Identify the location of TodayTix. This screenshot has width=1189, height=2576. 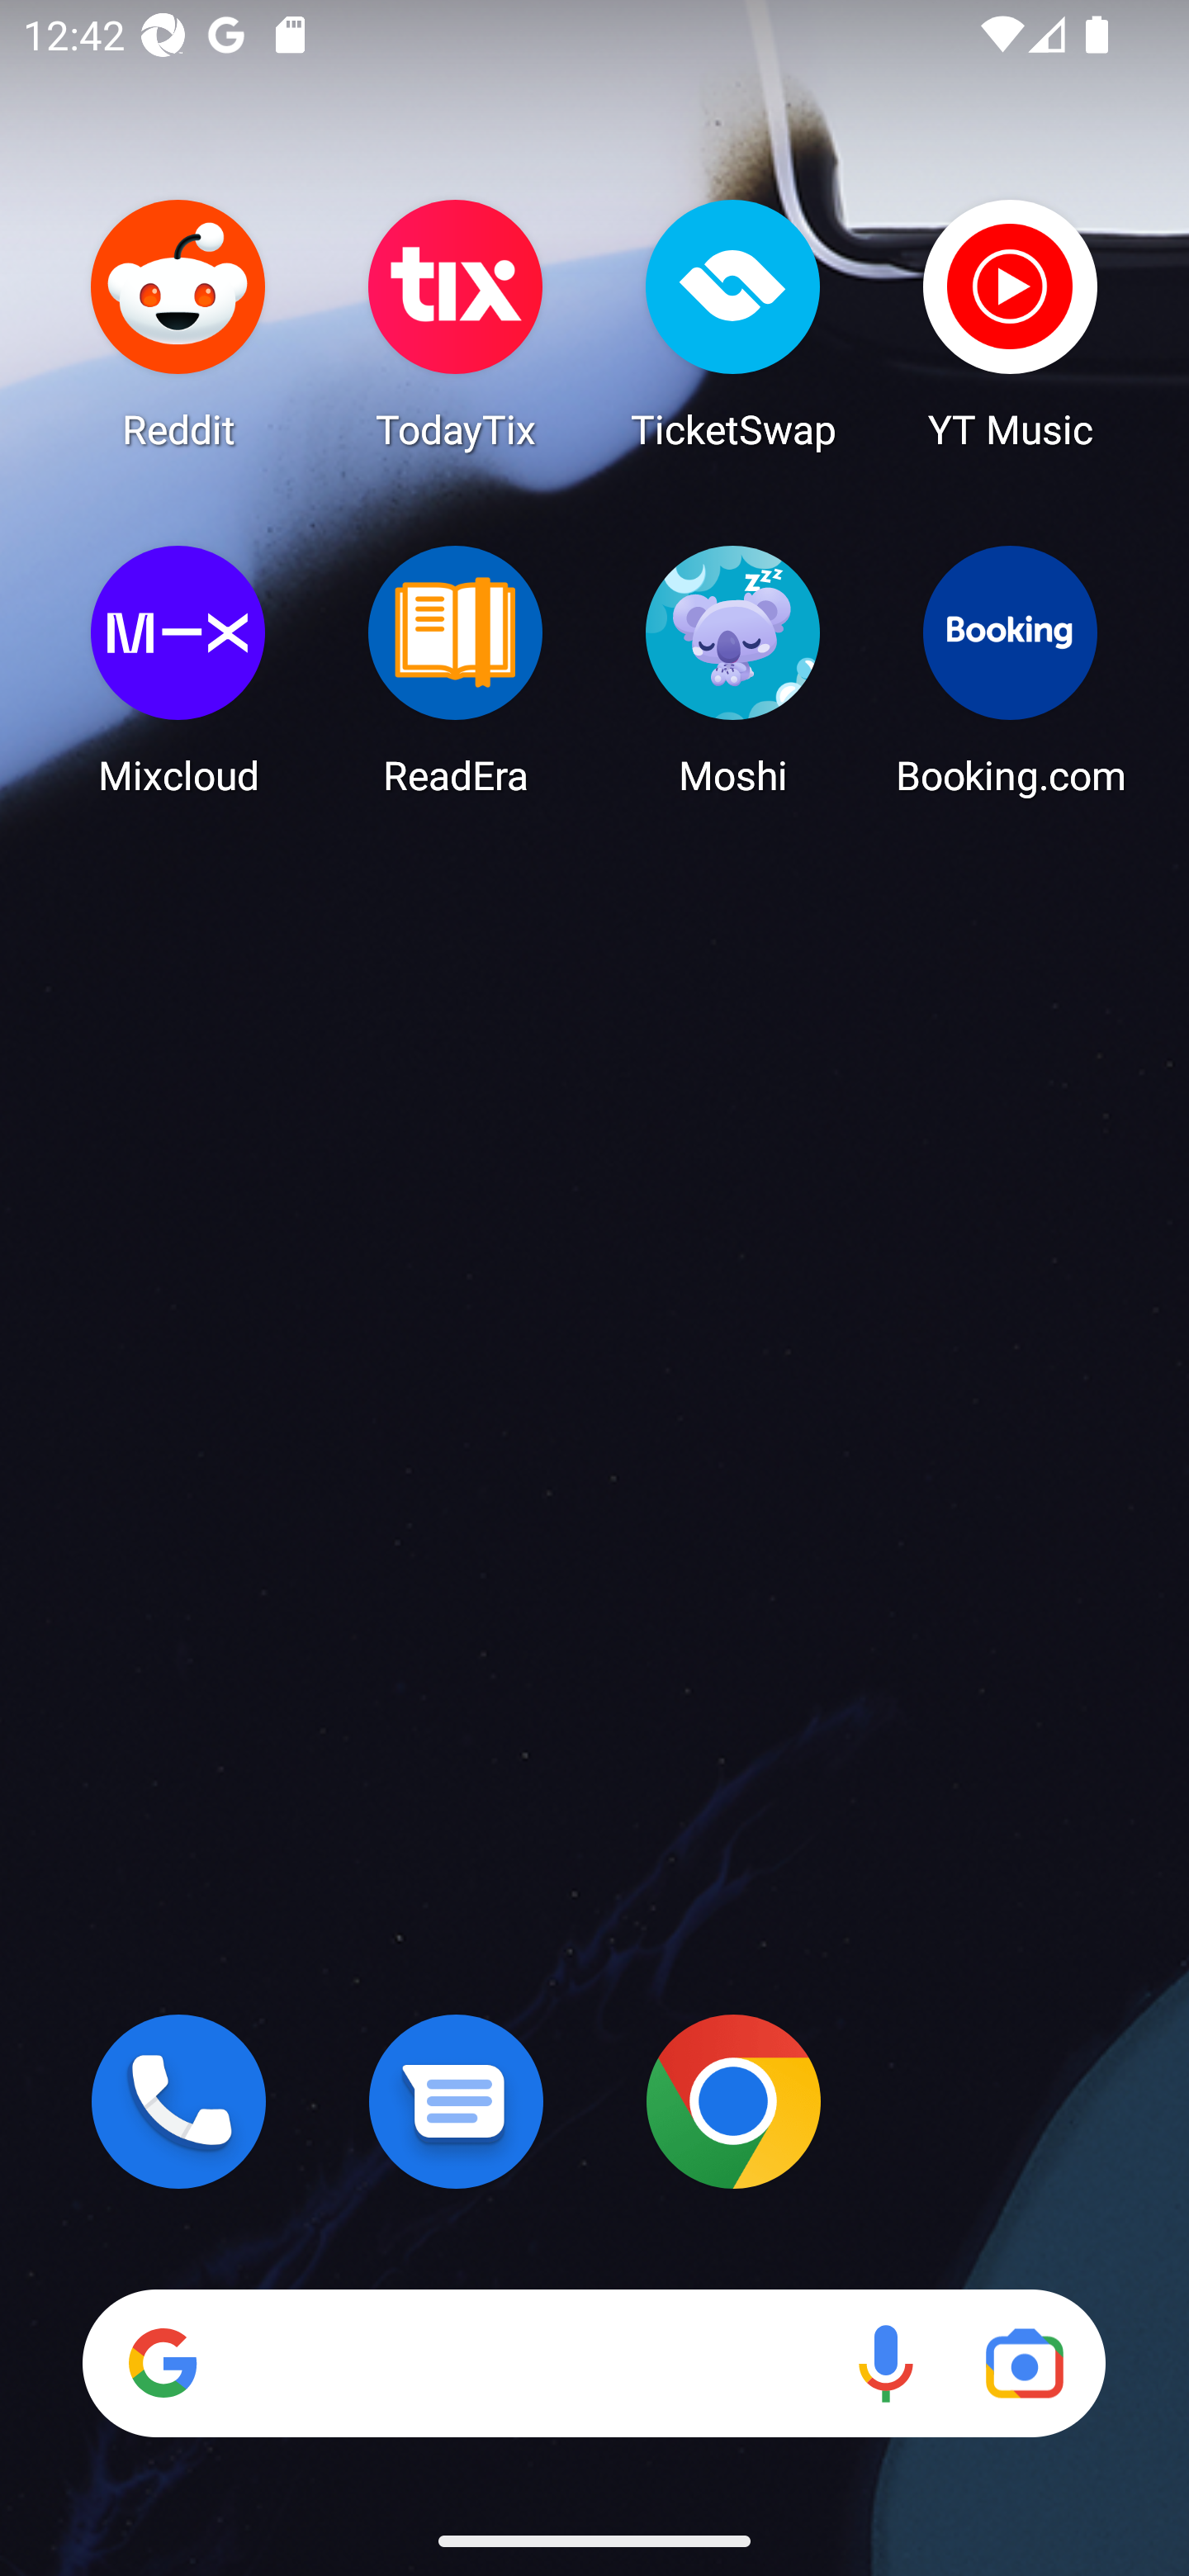
(456, 324).